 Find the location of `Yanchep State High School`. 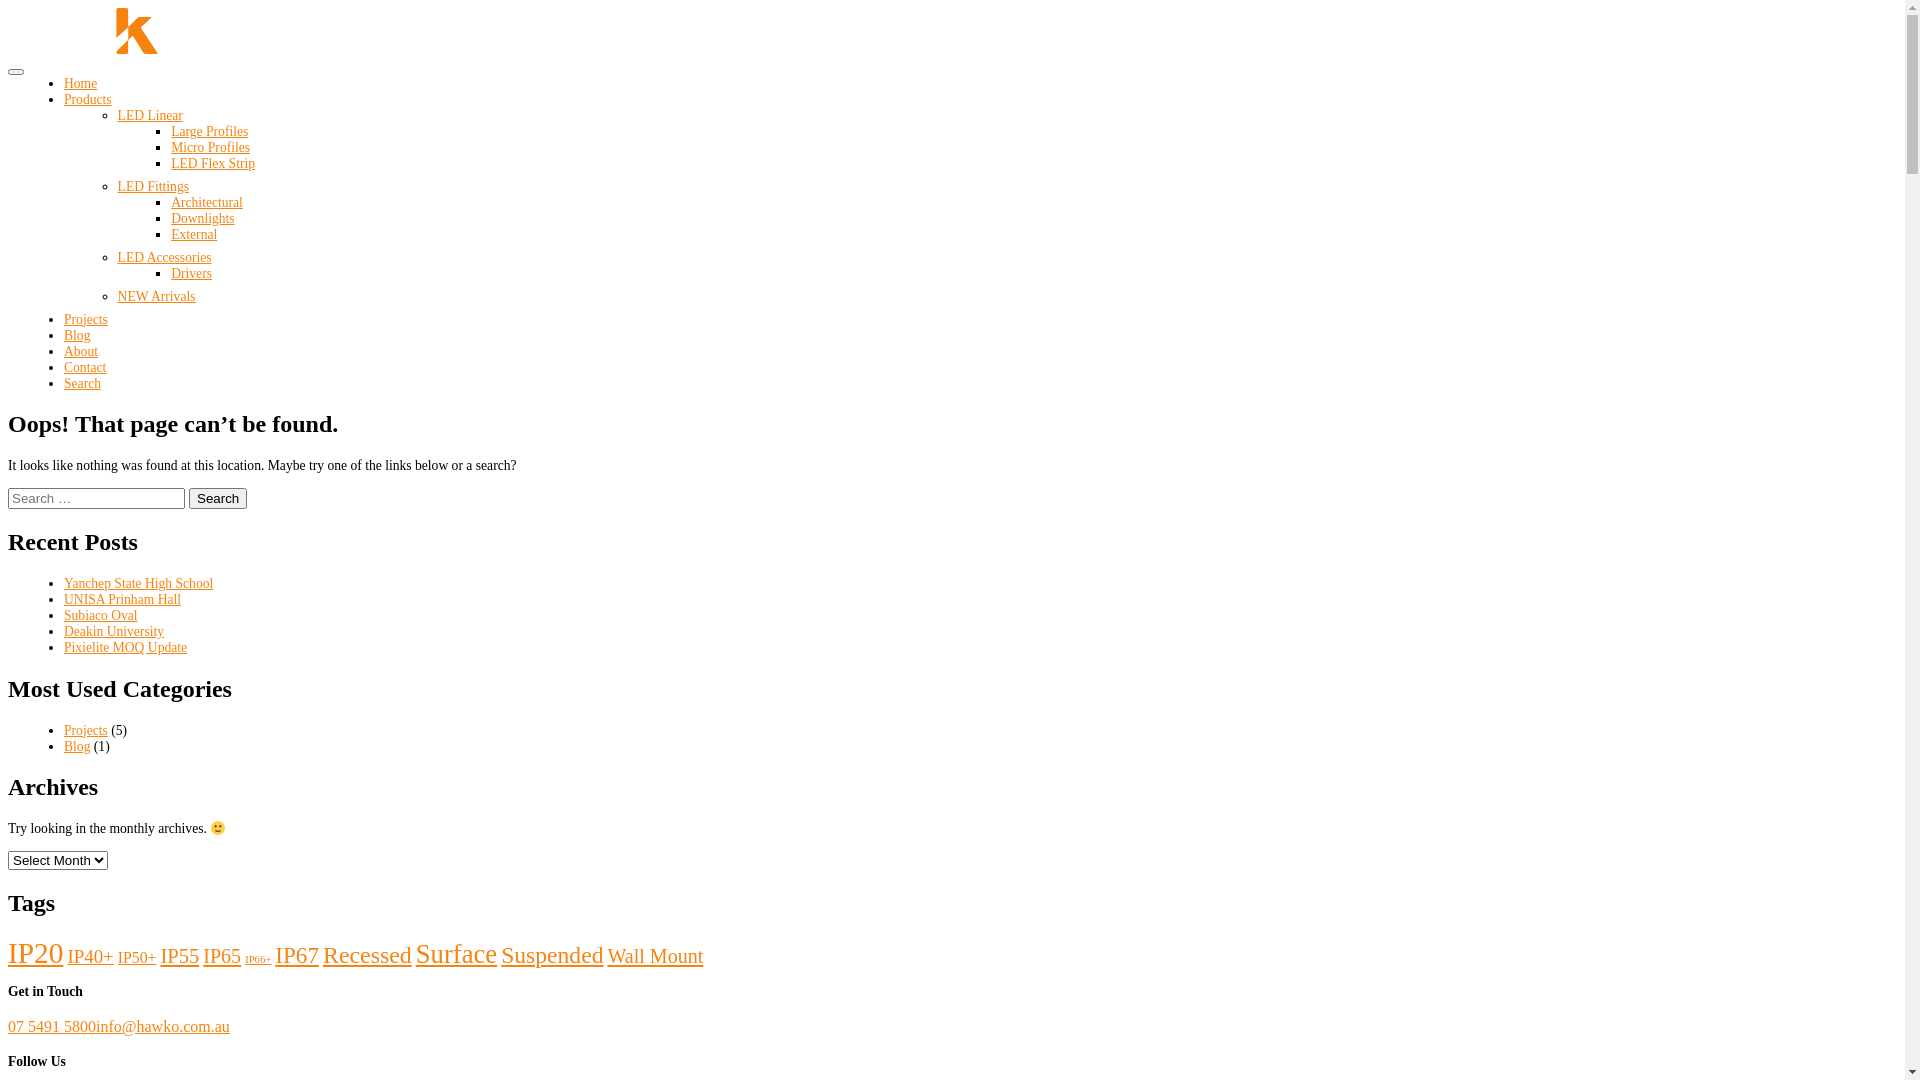

Yanchep State High School is located at coordinates (138, 584).